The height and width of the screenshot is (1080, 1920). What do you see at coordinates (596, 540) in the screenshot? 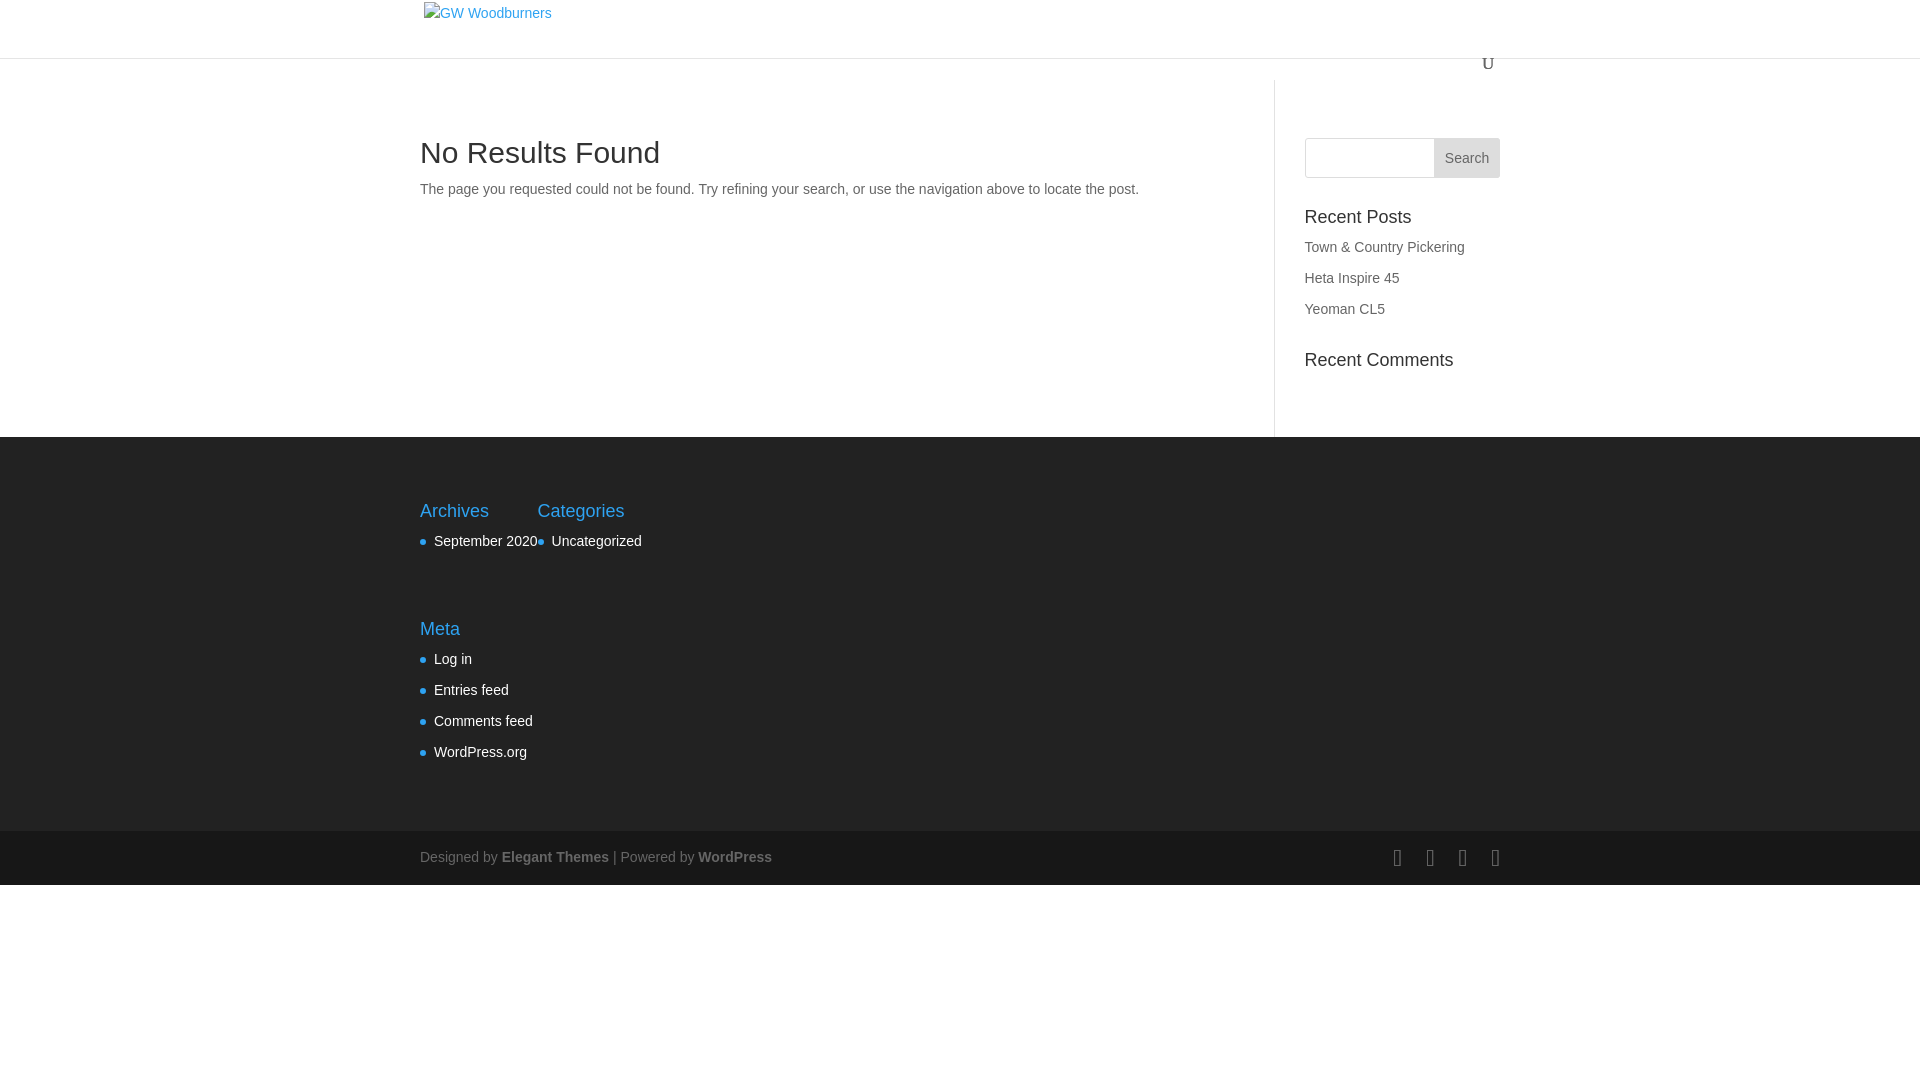
I see `Uncategorized` at bounding box center [596, 540].